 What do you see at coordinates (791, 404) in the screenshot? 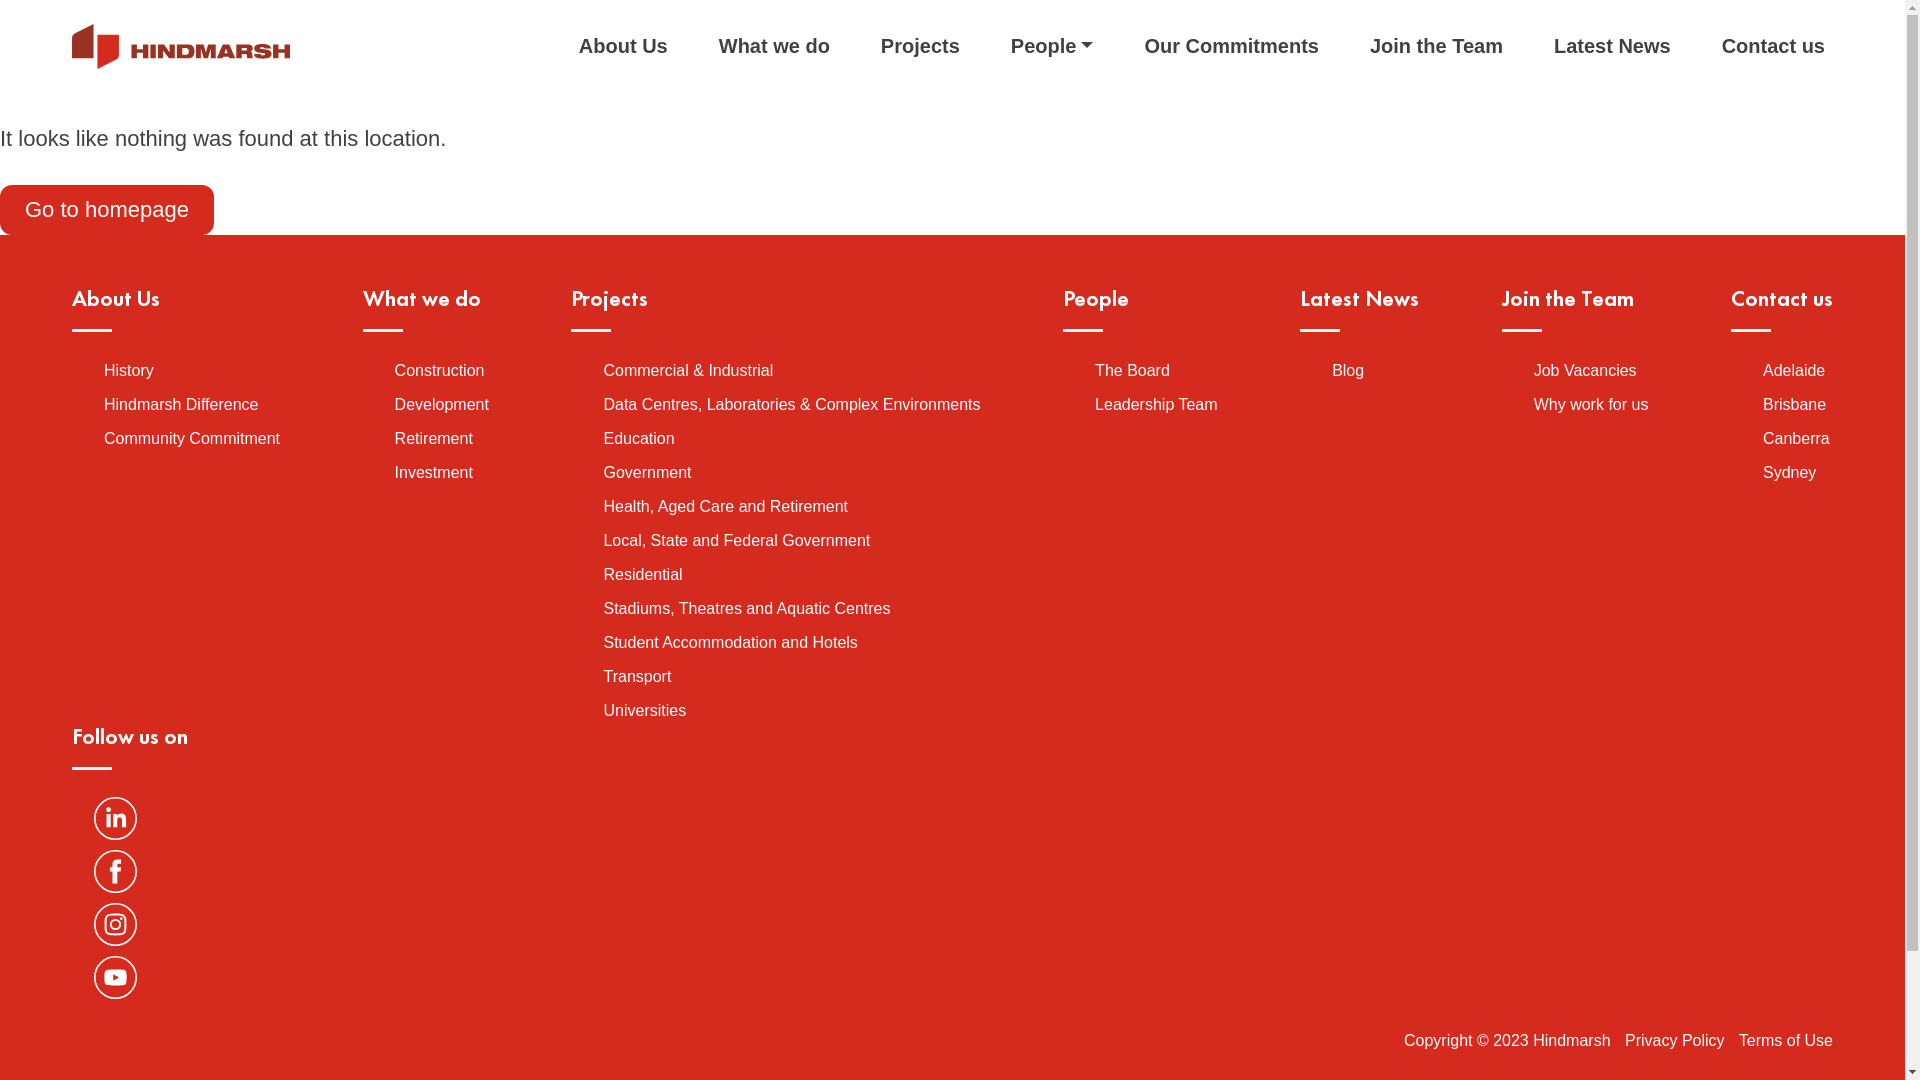
I see `Data Centres, Laboratories & Complex Environments` at bounding box center [791, 404].